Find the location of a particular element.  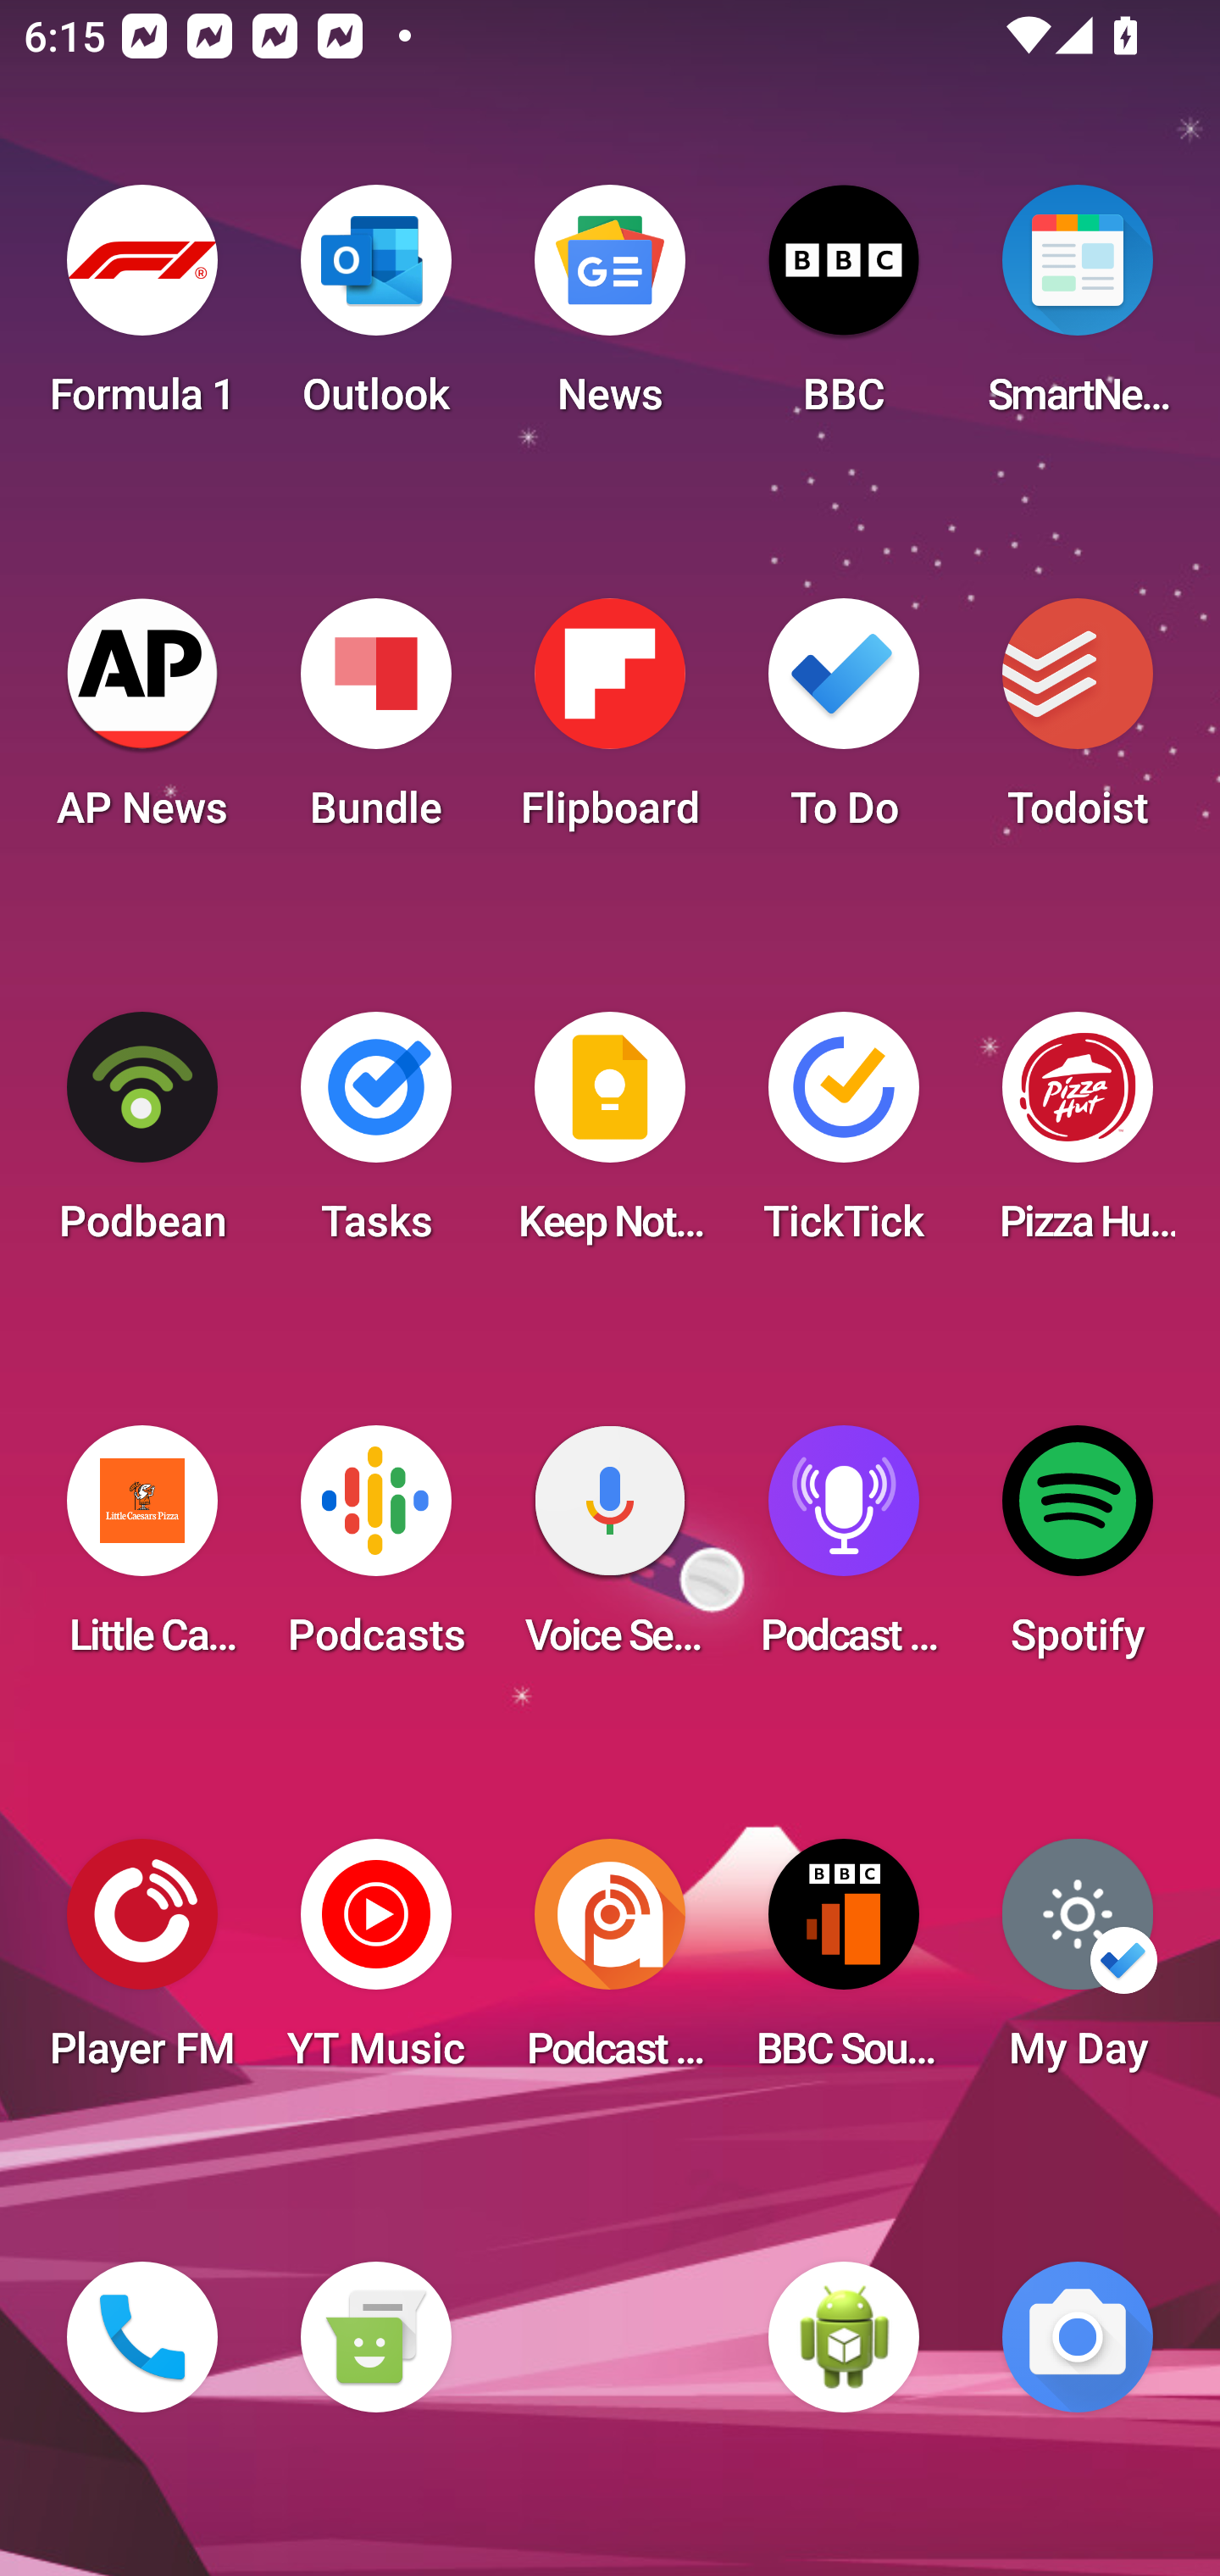

Formula 1 is located at coordinates (142, 310).